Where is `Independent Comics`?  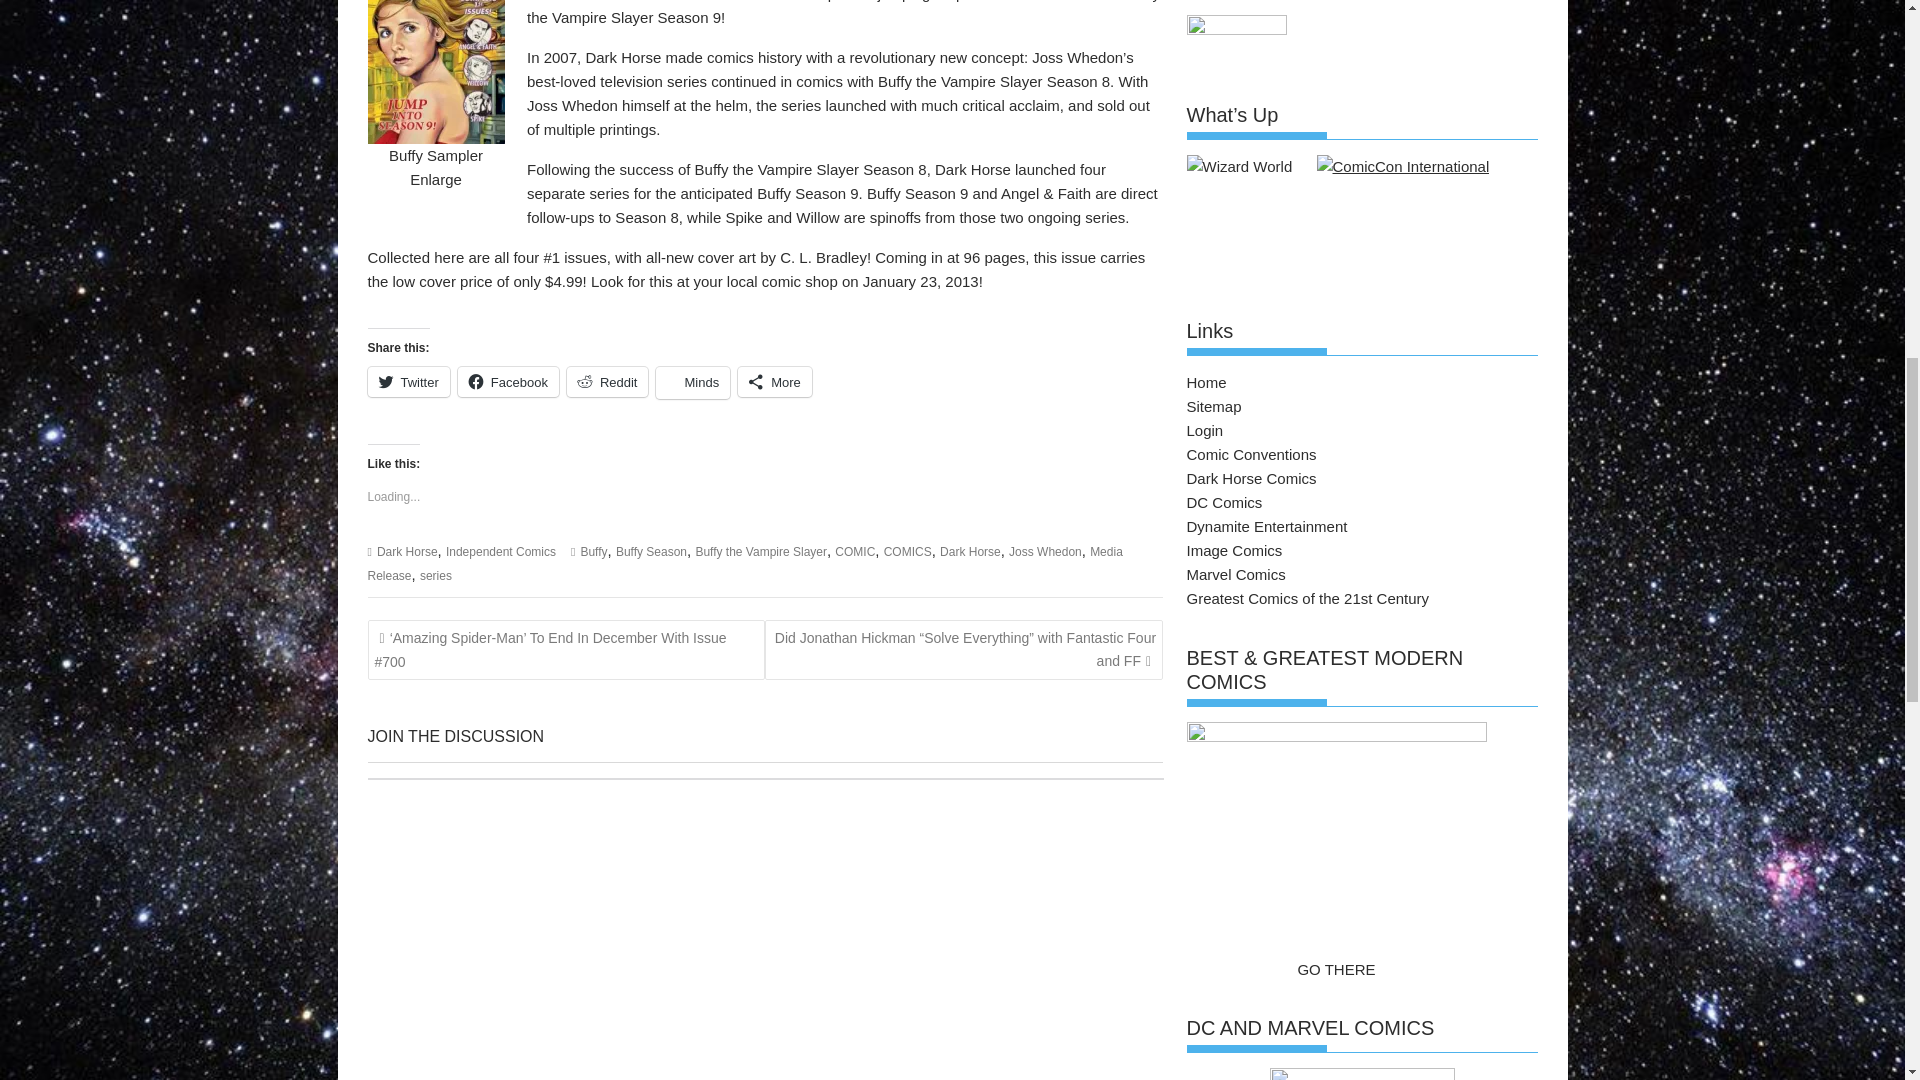
Independent Comics is located at coordinates (500, 552).